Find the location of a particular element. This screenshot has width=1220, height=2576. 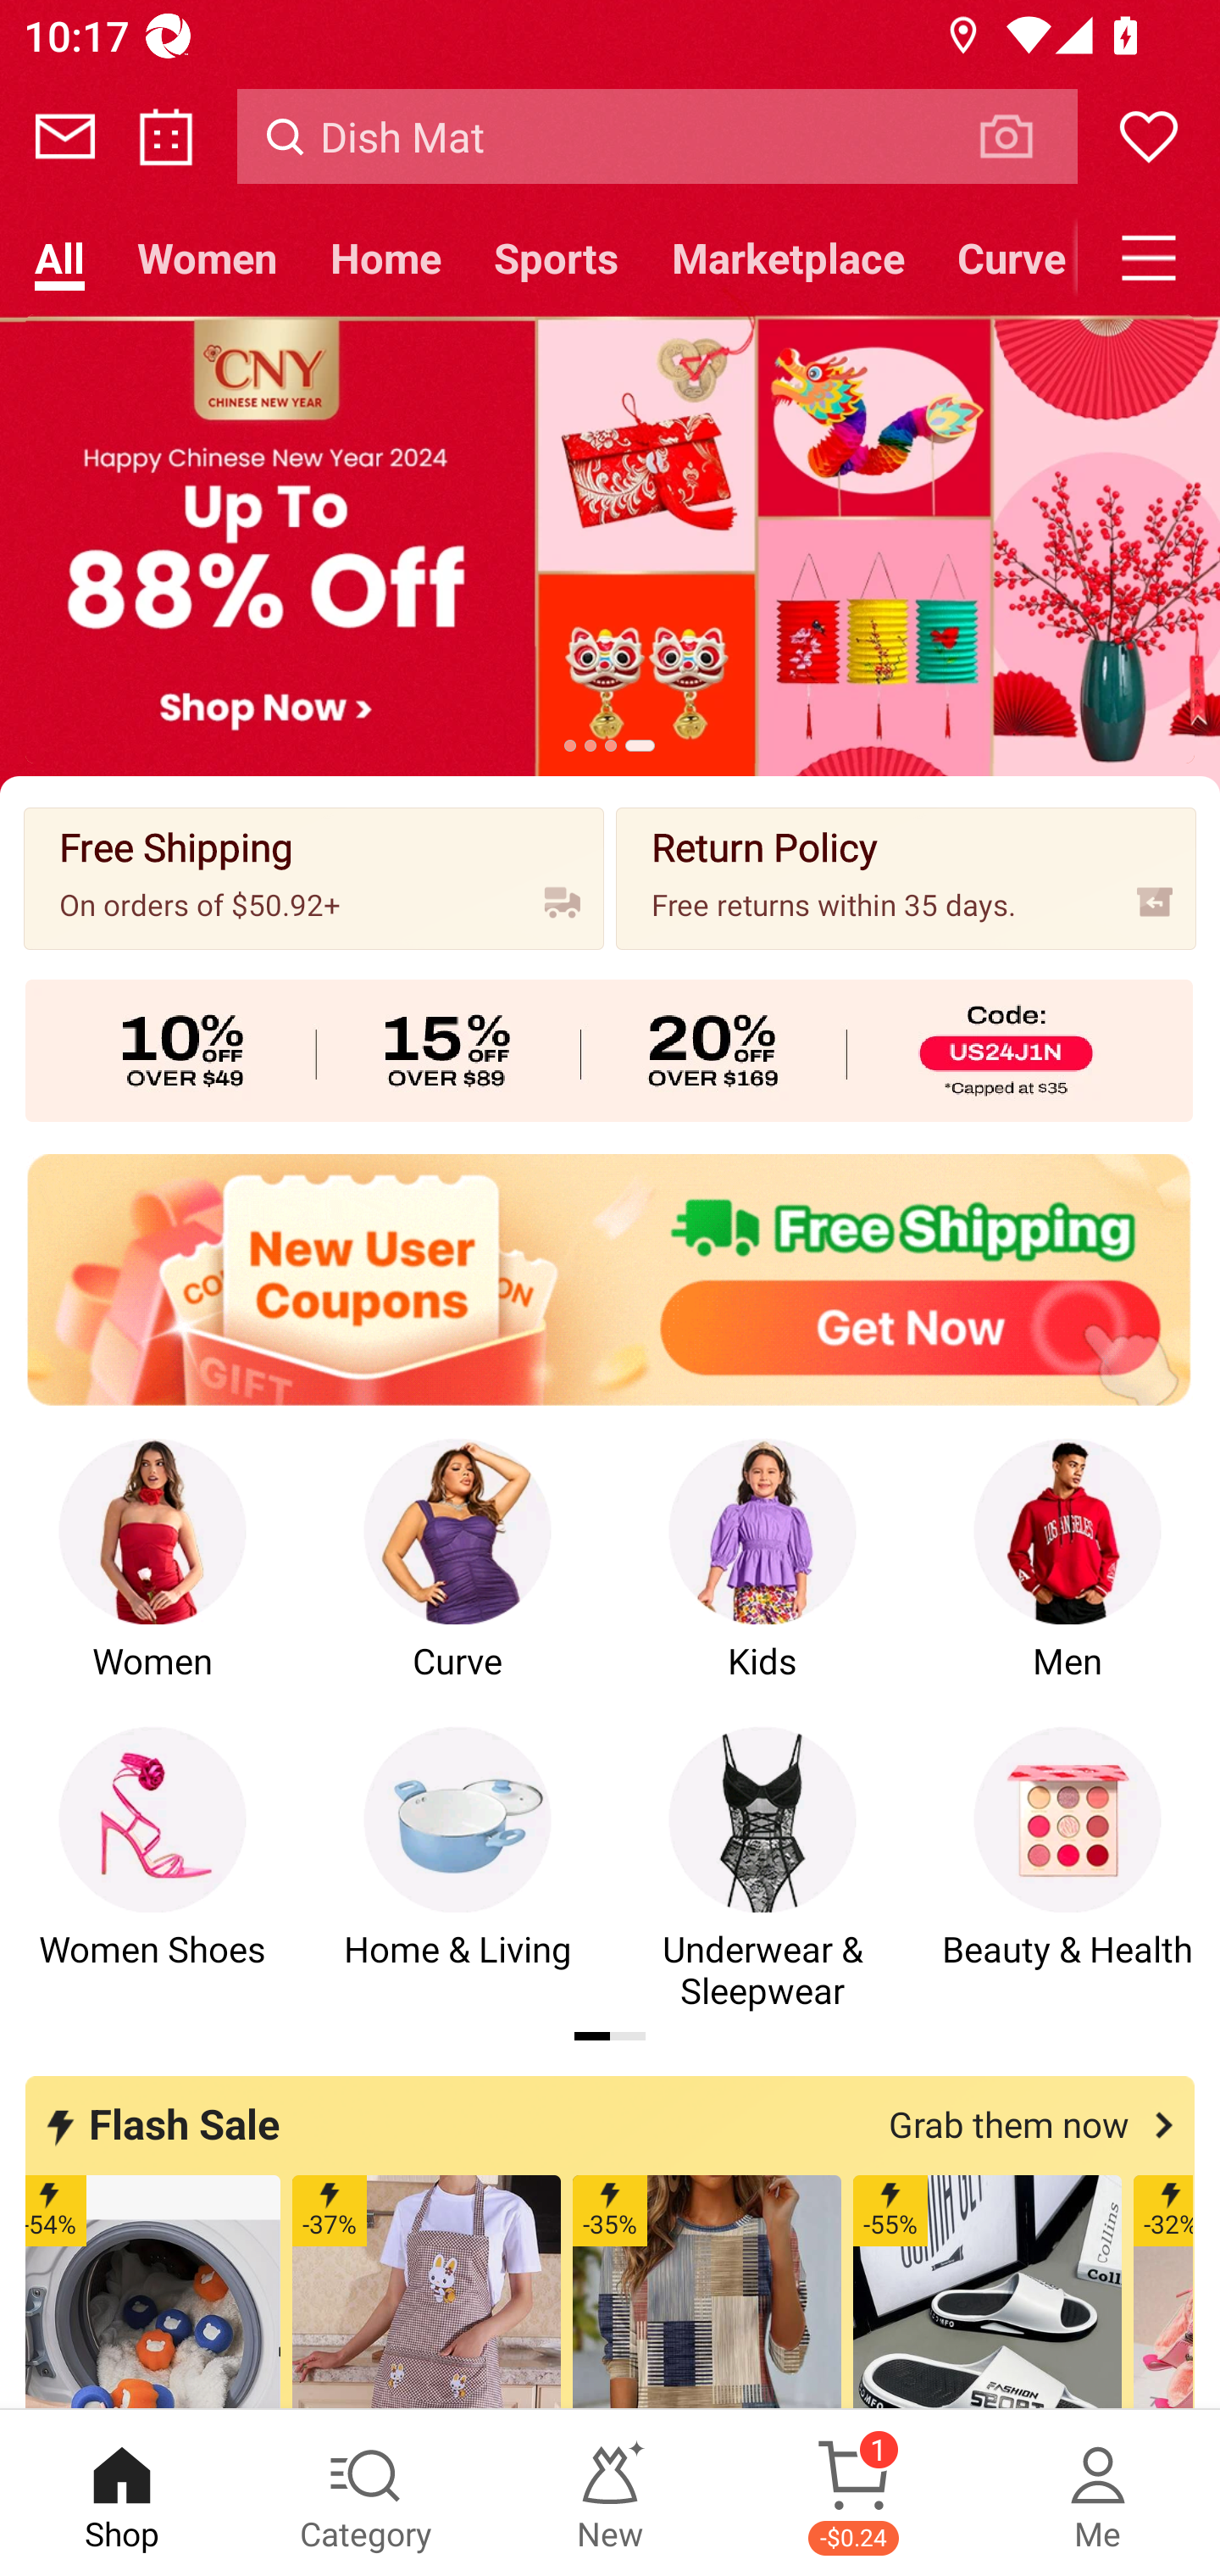

All is located at coordinates (59, 258).